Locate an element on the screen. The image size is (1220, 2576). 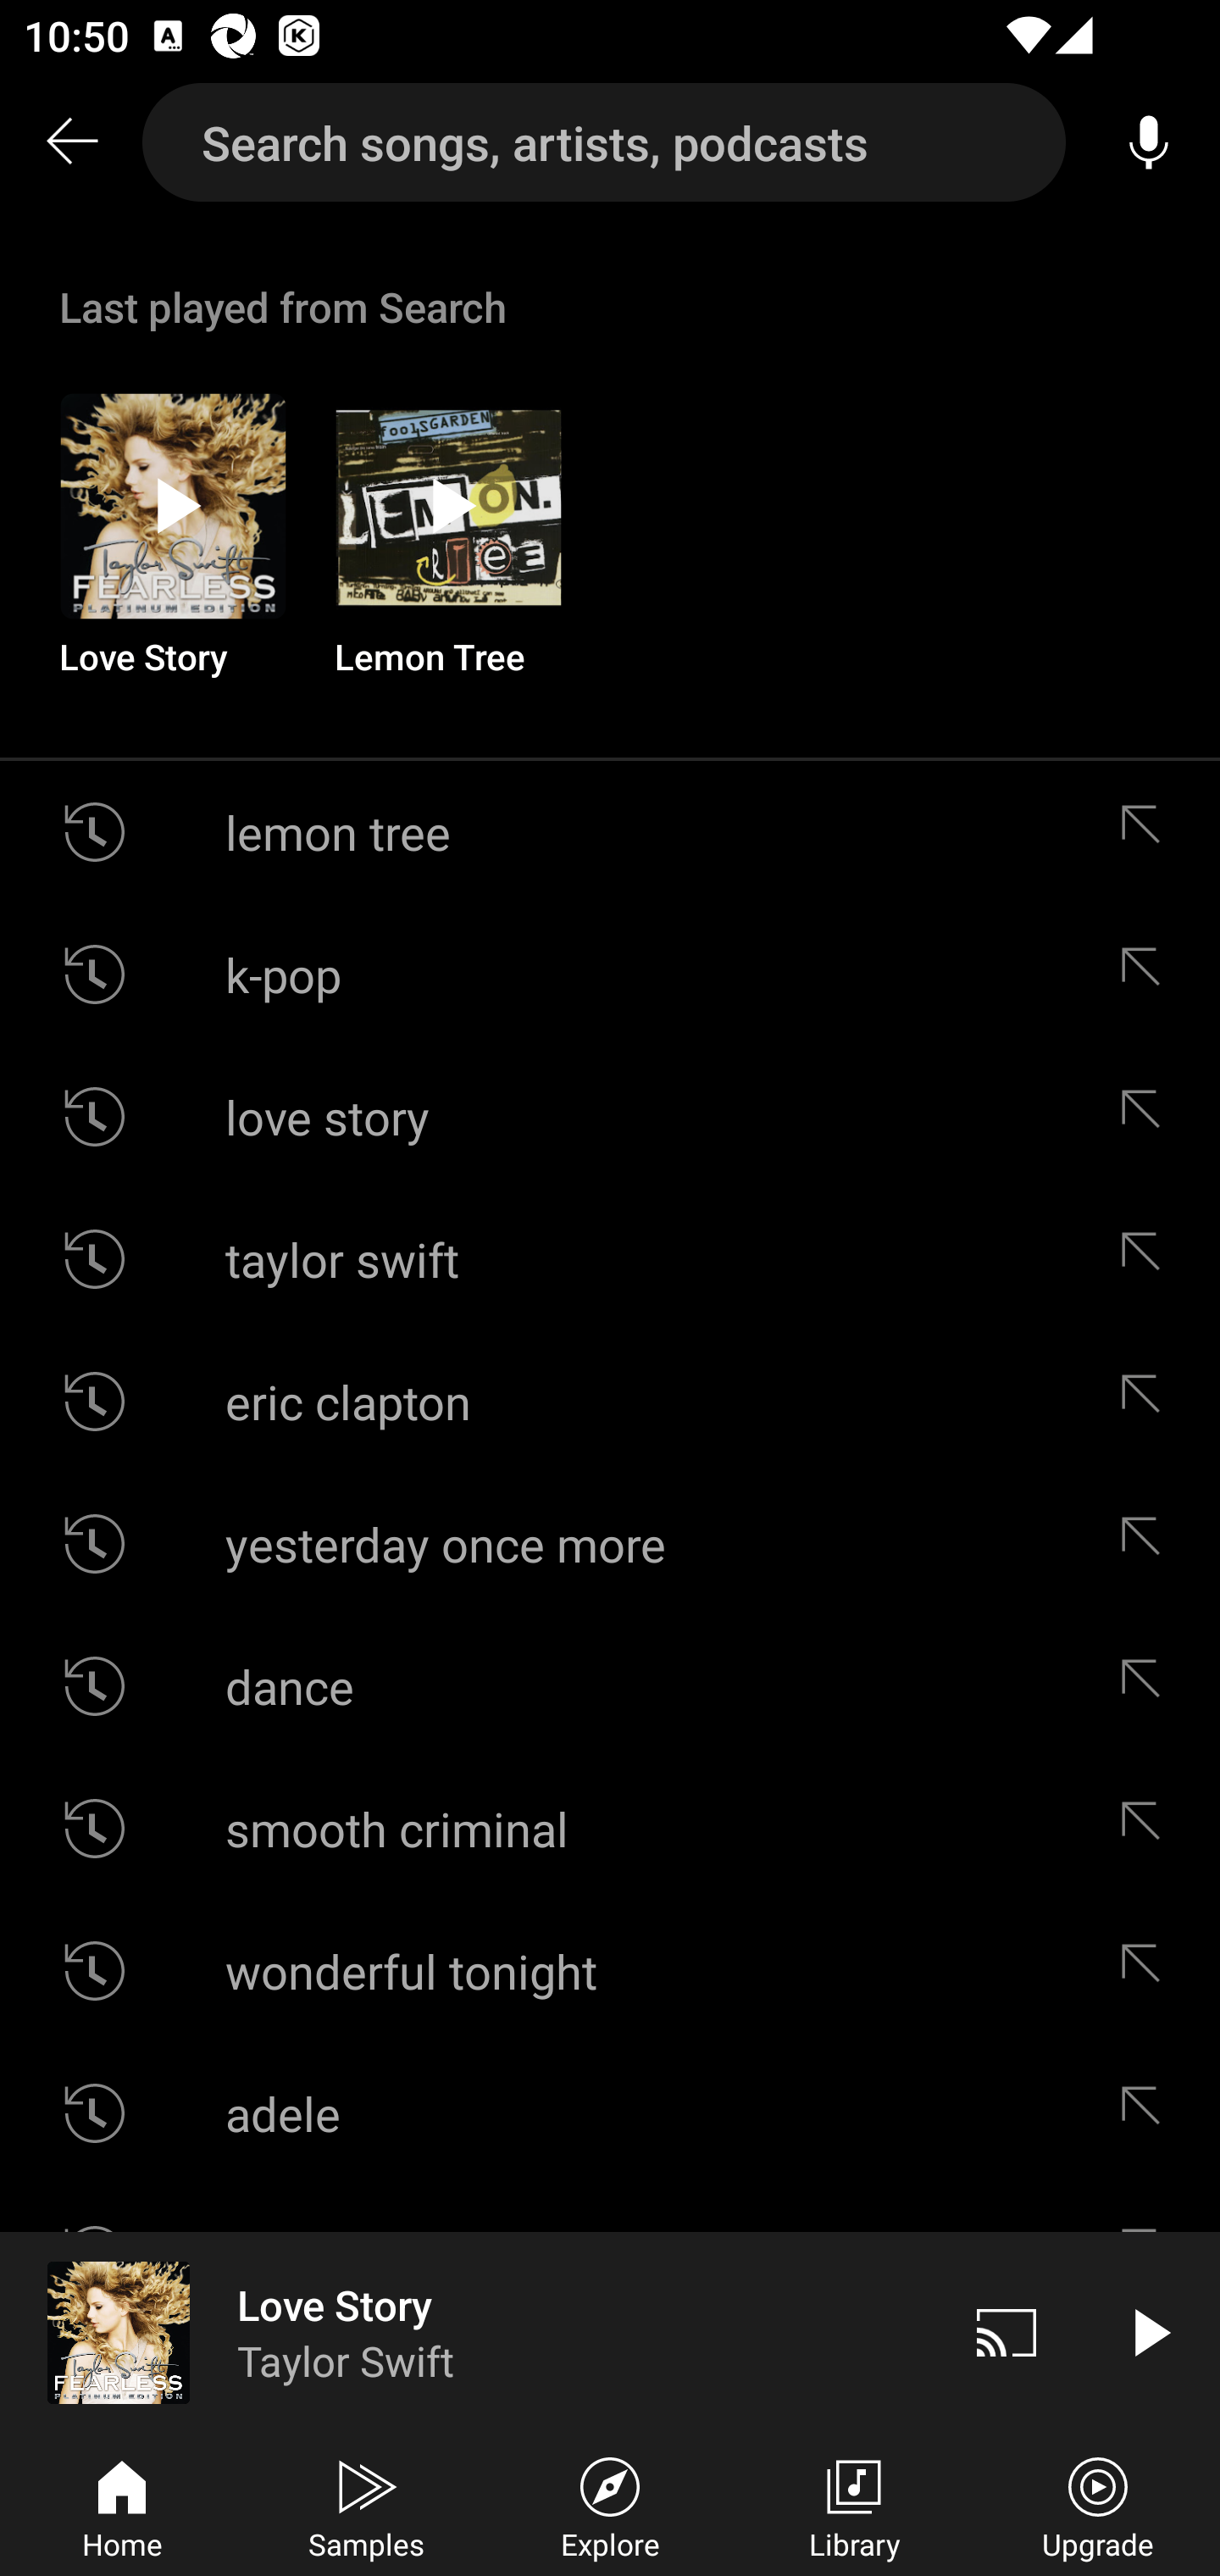
Love Story Taylor Swift is located at coordinates (468, 2332).